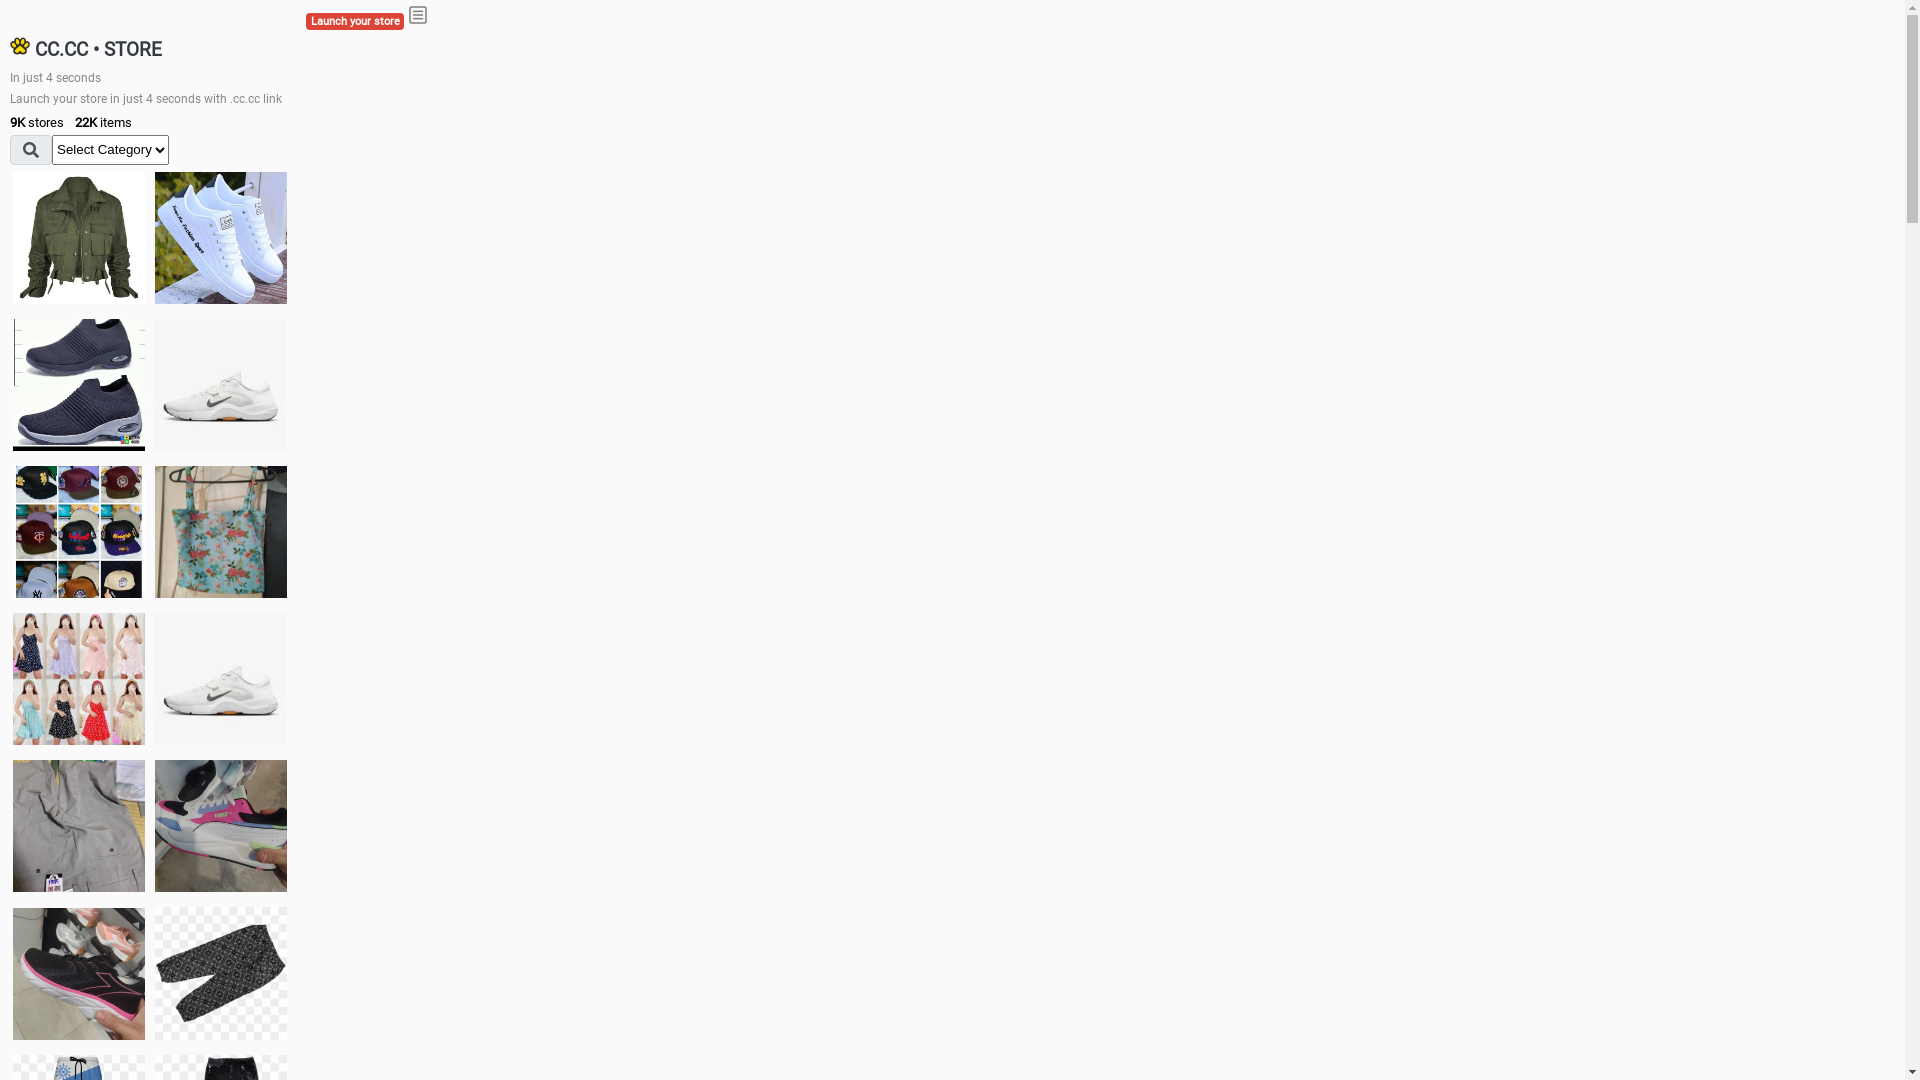 The image size is (1920, 1080). What do you see at coordinates (221, 385) in the screenshot?
I see `Shoes for boys` at bounding box center [221, 385].